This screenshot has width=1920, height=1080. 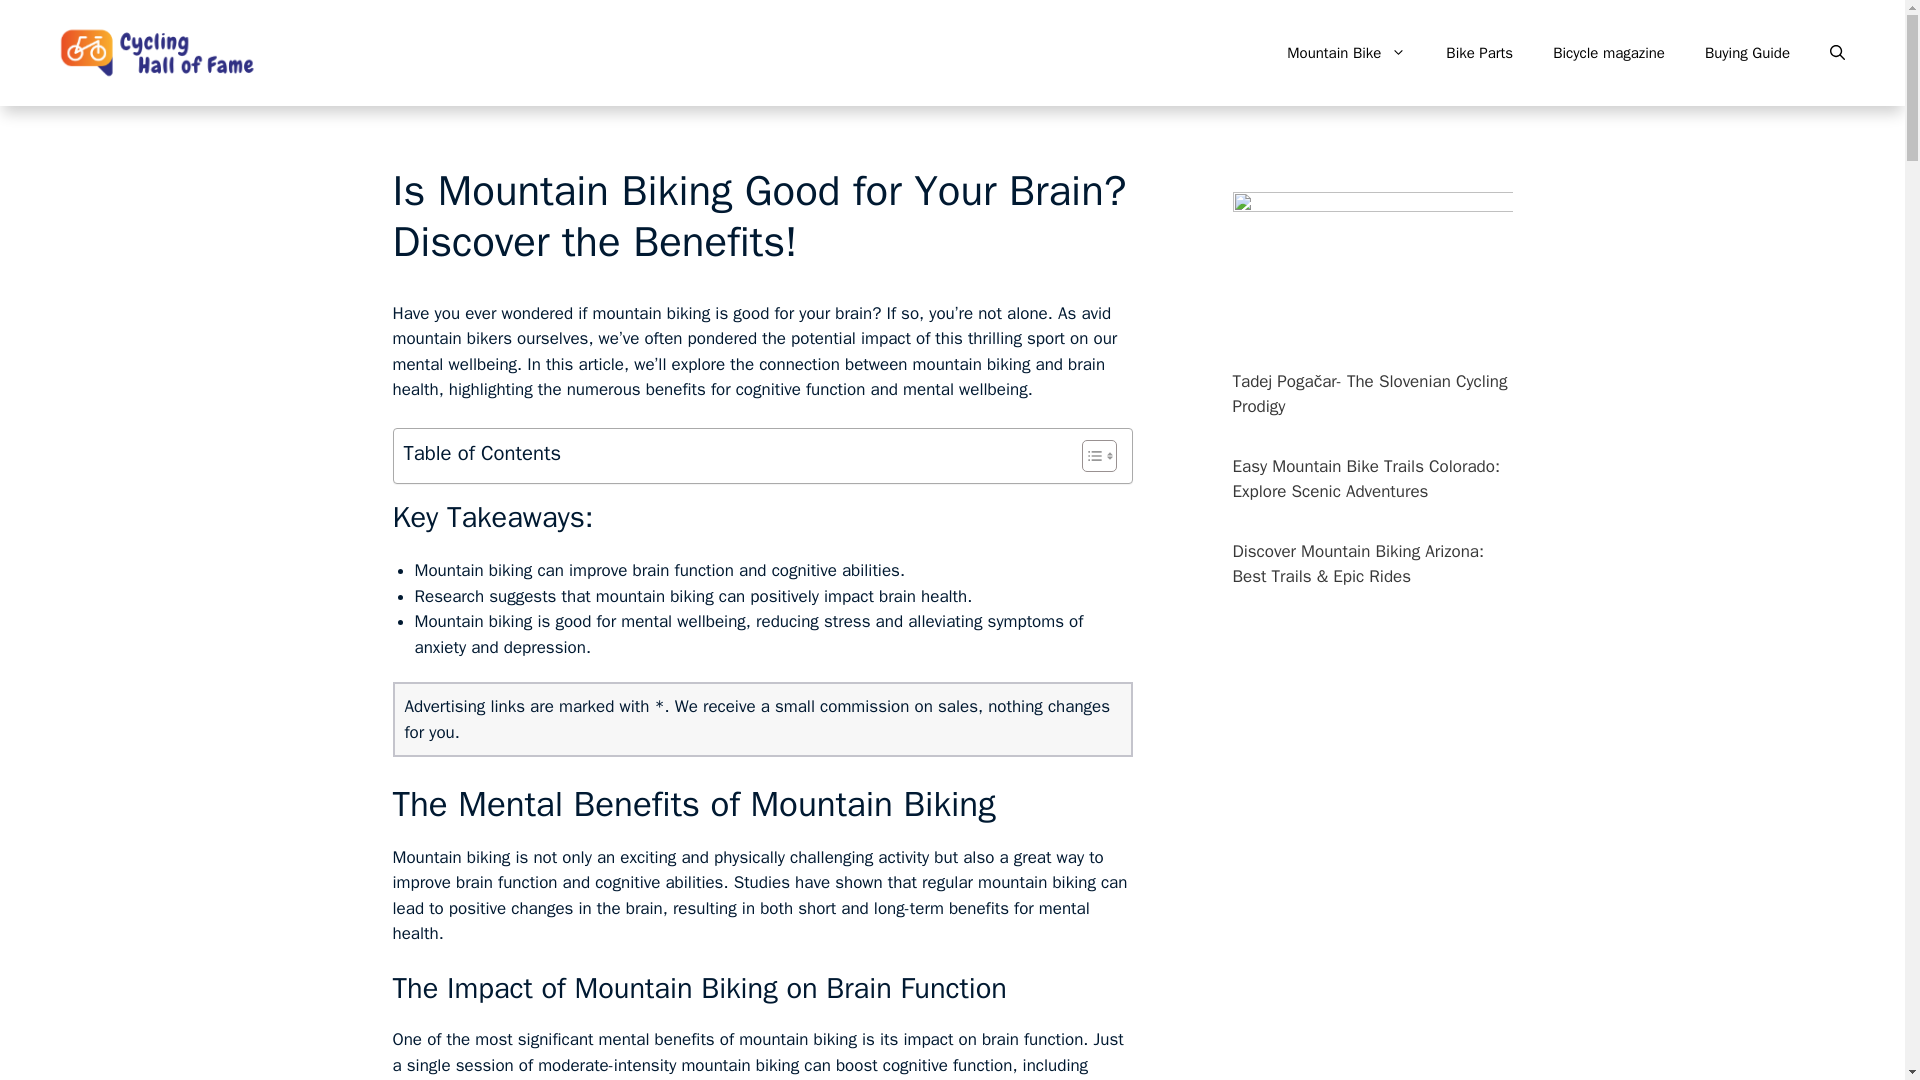 I want to click on Mountain Bike, so click(x=1346, y=52).